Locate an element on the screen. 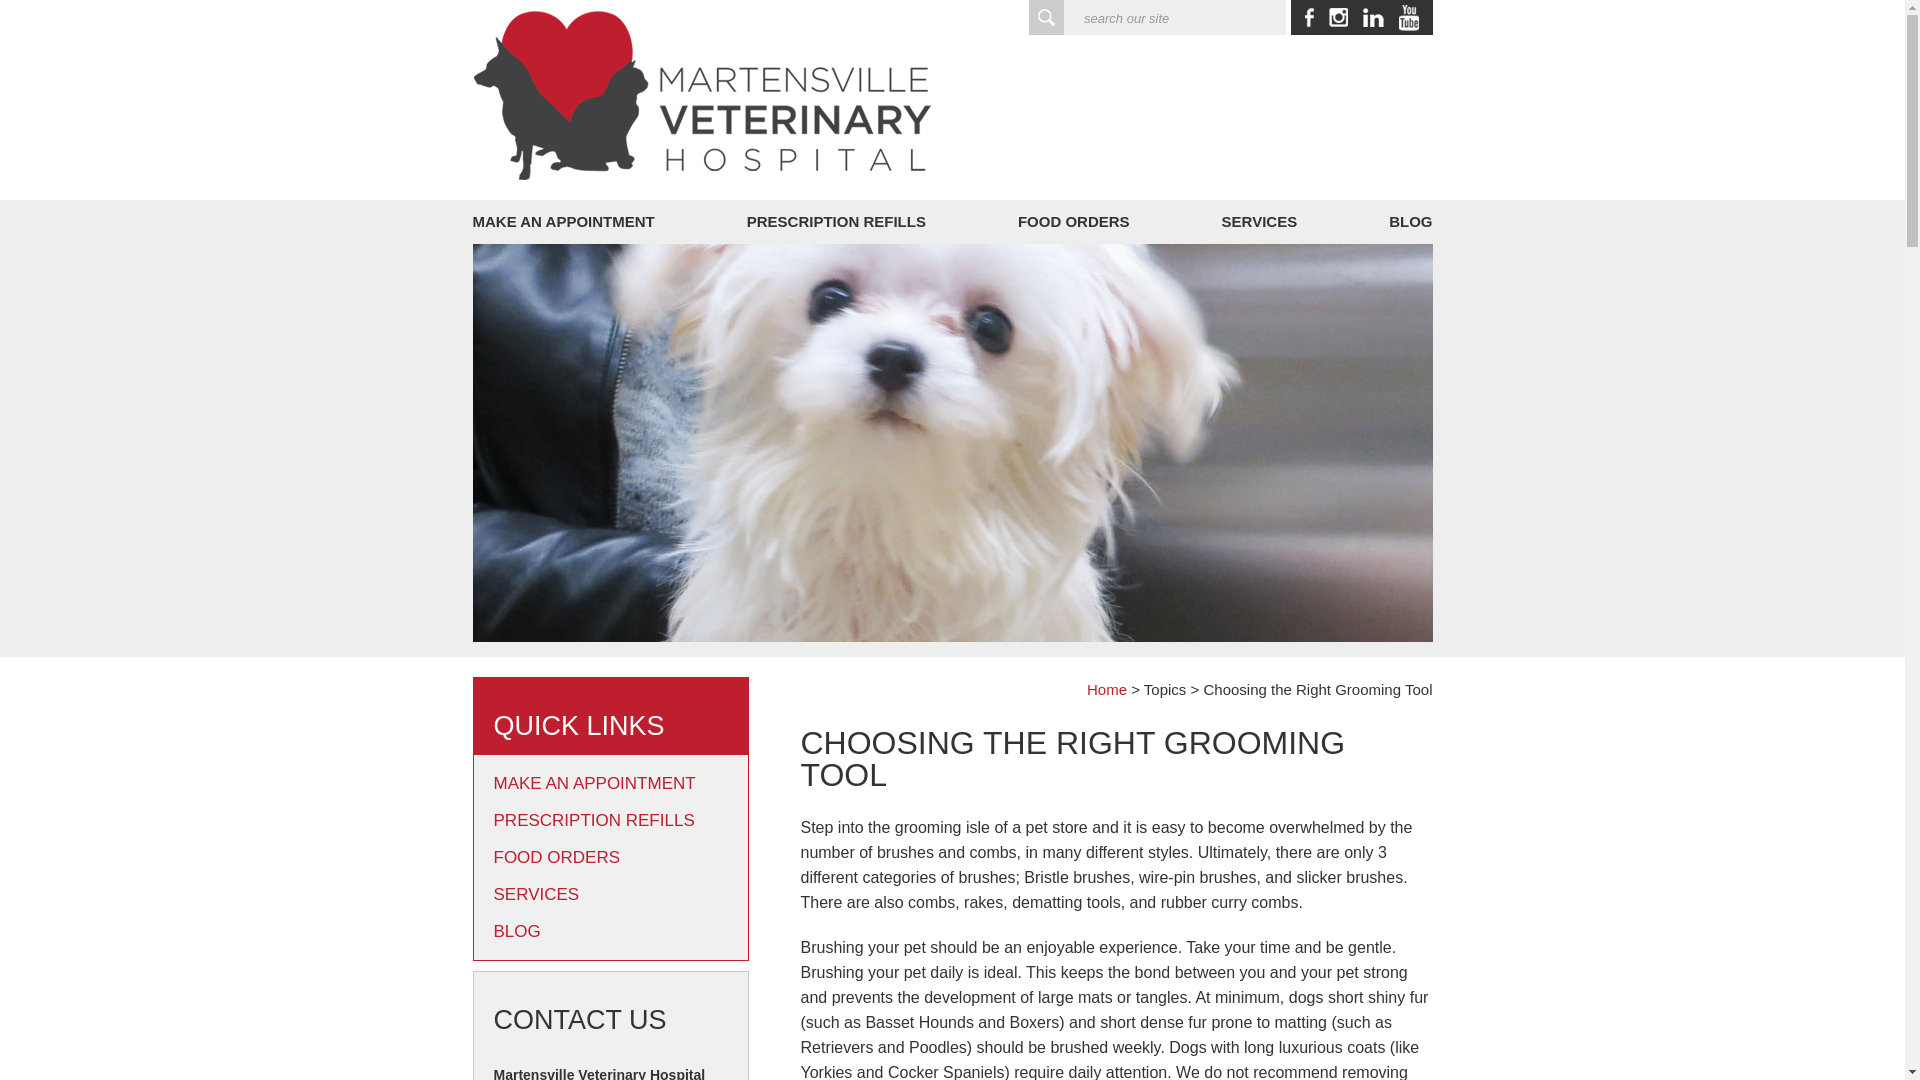 This screenshot has width=1920, height=1080. PRESCRIPTION REFILLS is located at coordinates (611, 820).